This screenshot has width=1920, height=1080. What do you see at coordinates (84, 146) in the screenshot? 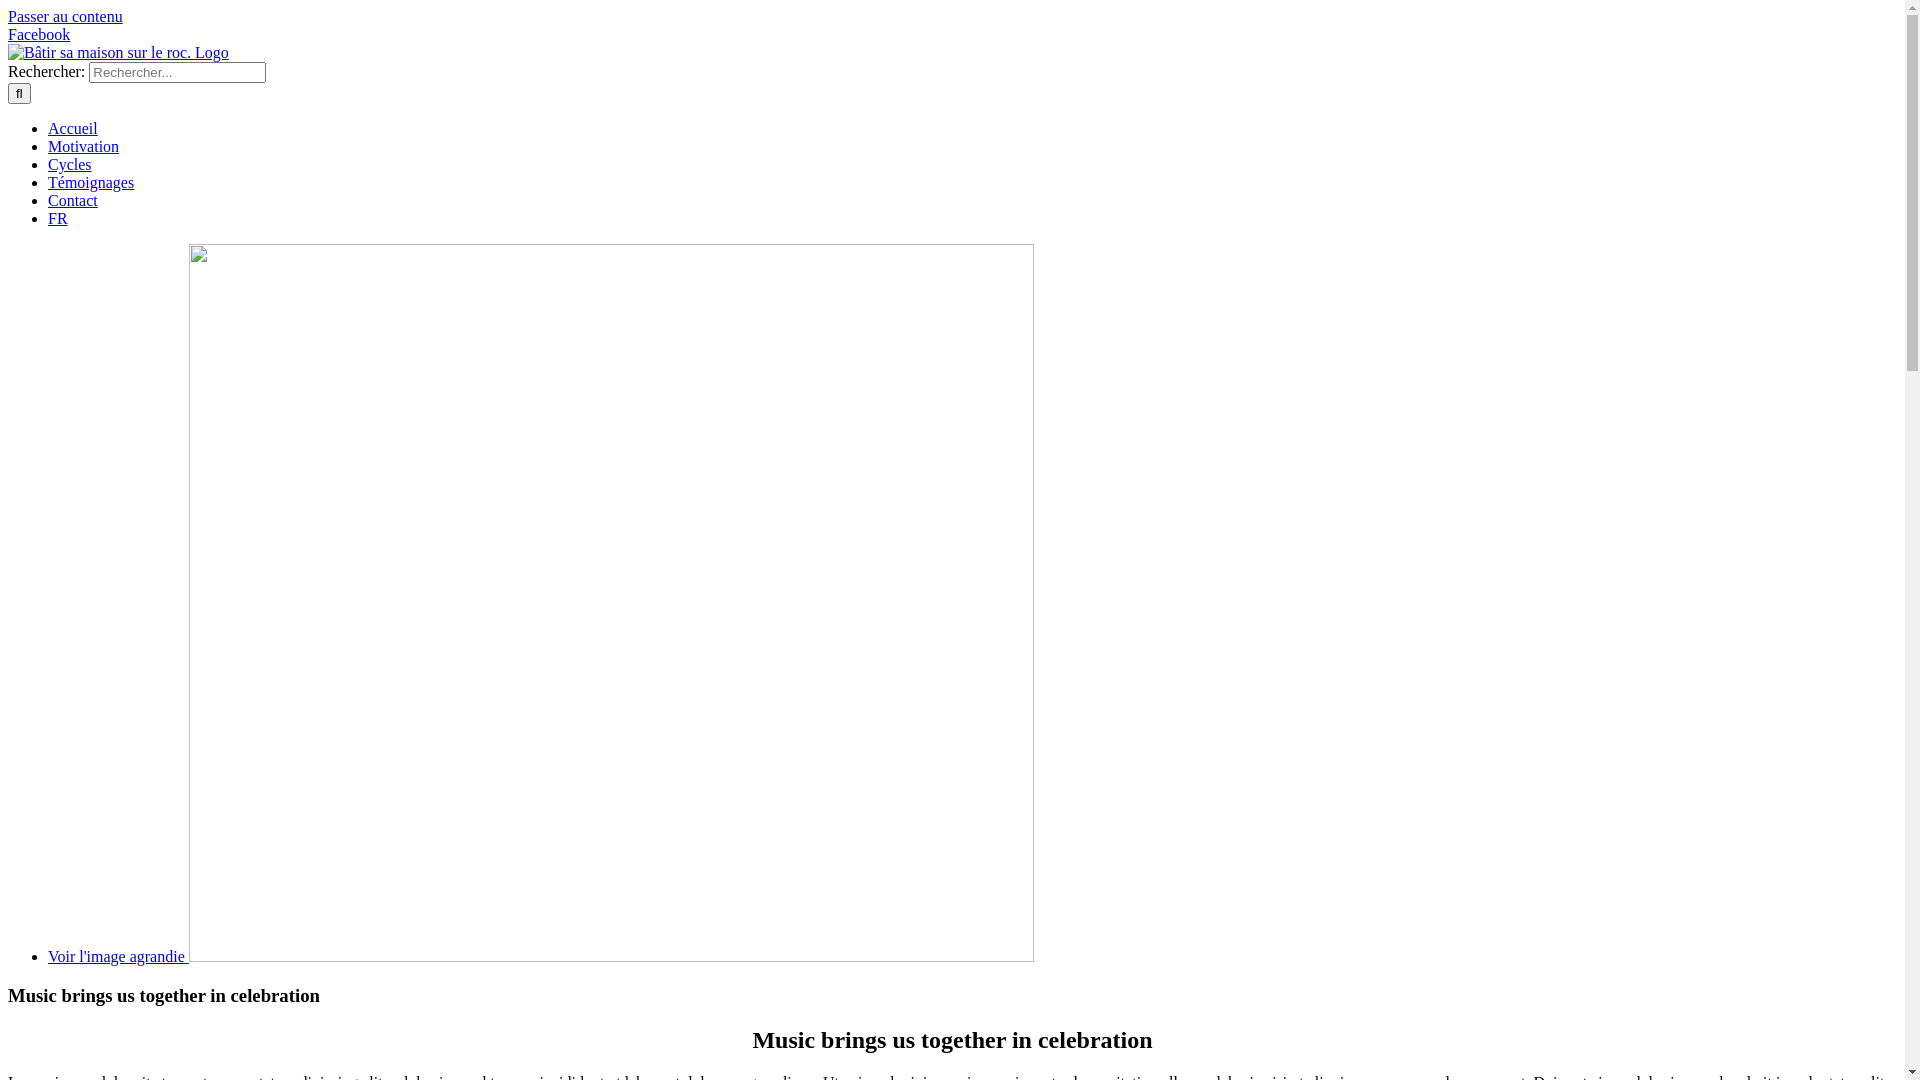
I see `Motivation` at bounding box center [84, 146].